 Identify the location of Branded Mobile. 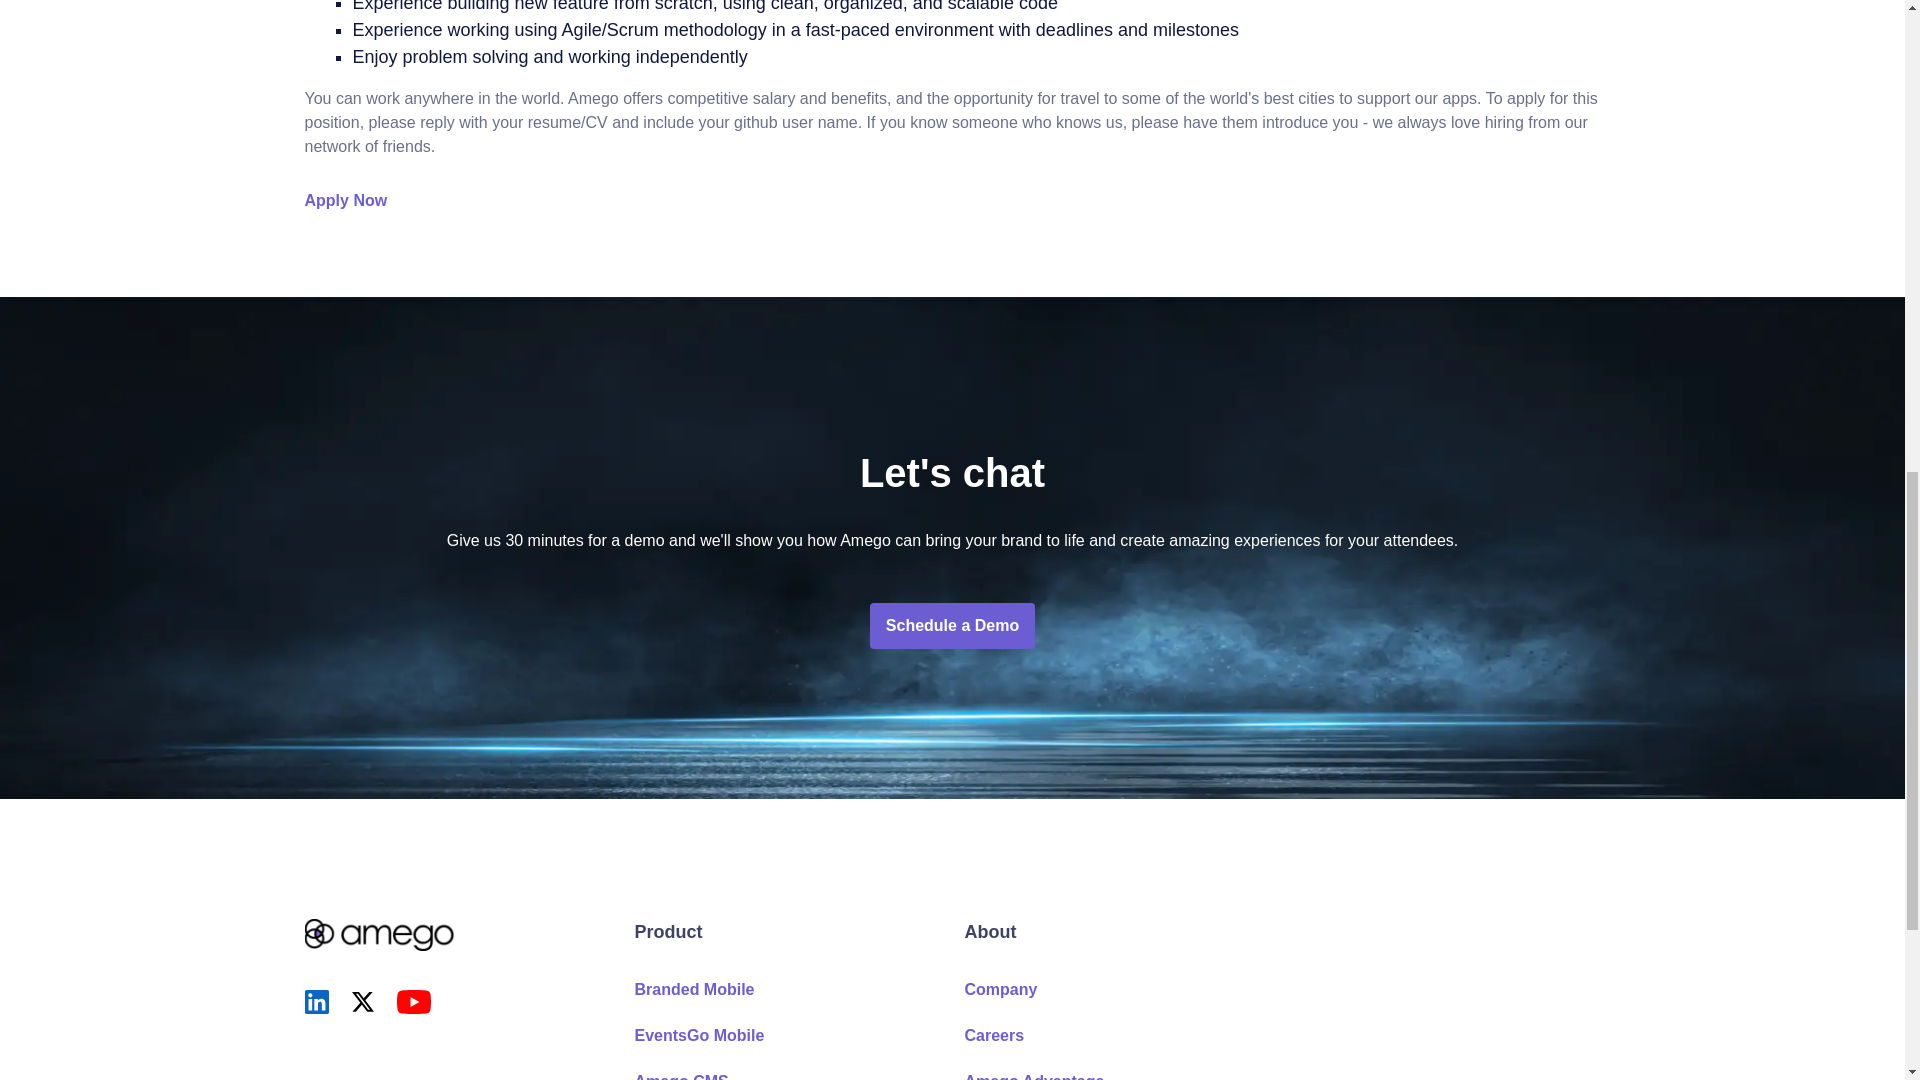
(694, 988).